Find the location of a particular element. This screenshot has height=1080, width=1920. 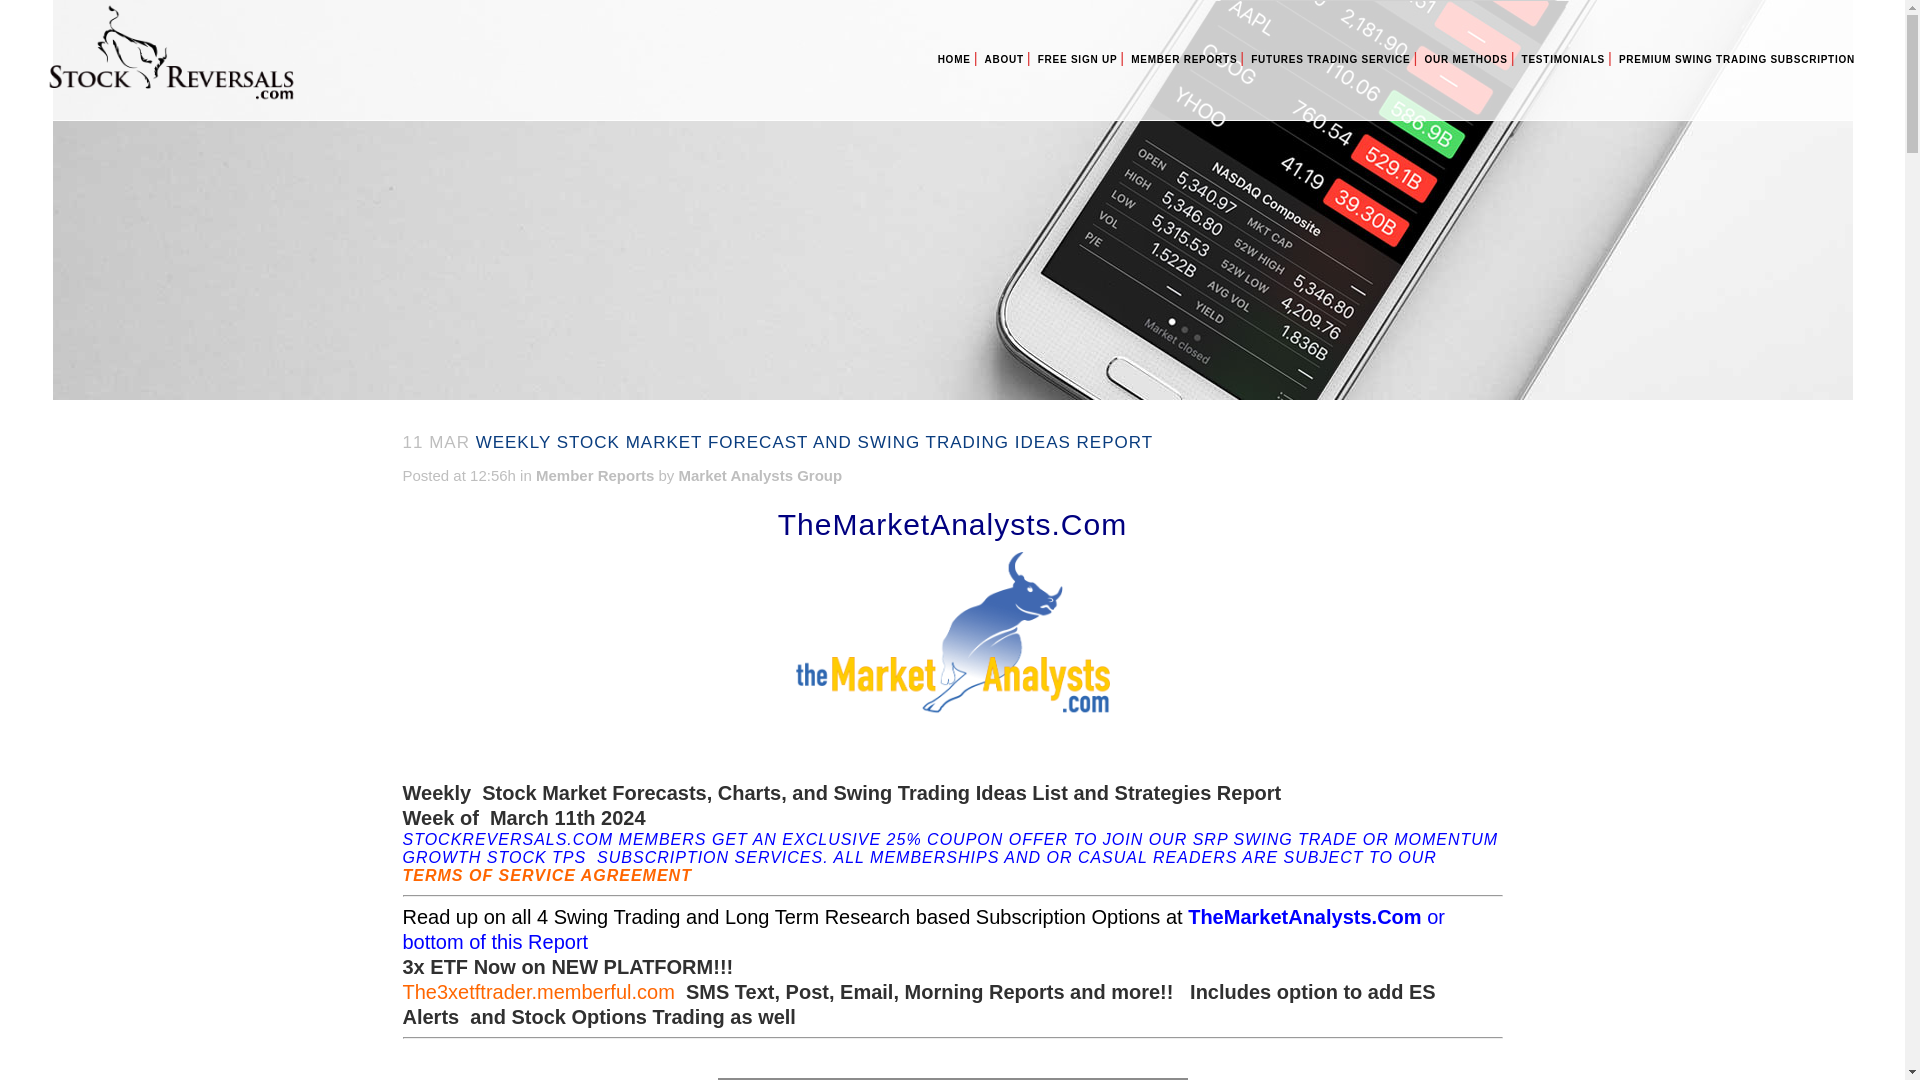

PREMIUM SWING TRADING SUBSCRIPTION is located at coordinates (1737, 60).